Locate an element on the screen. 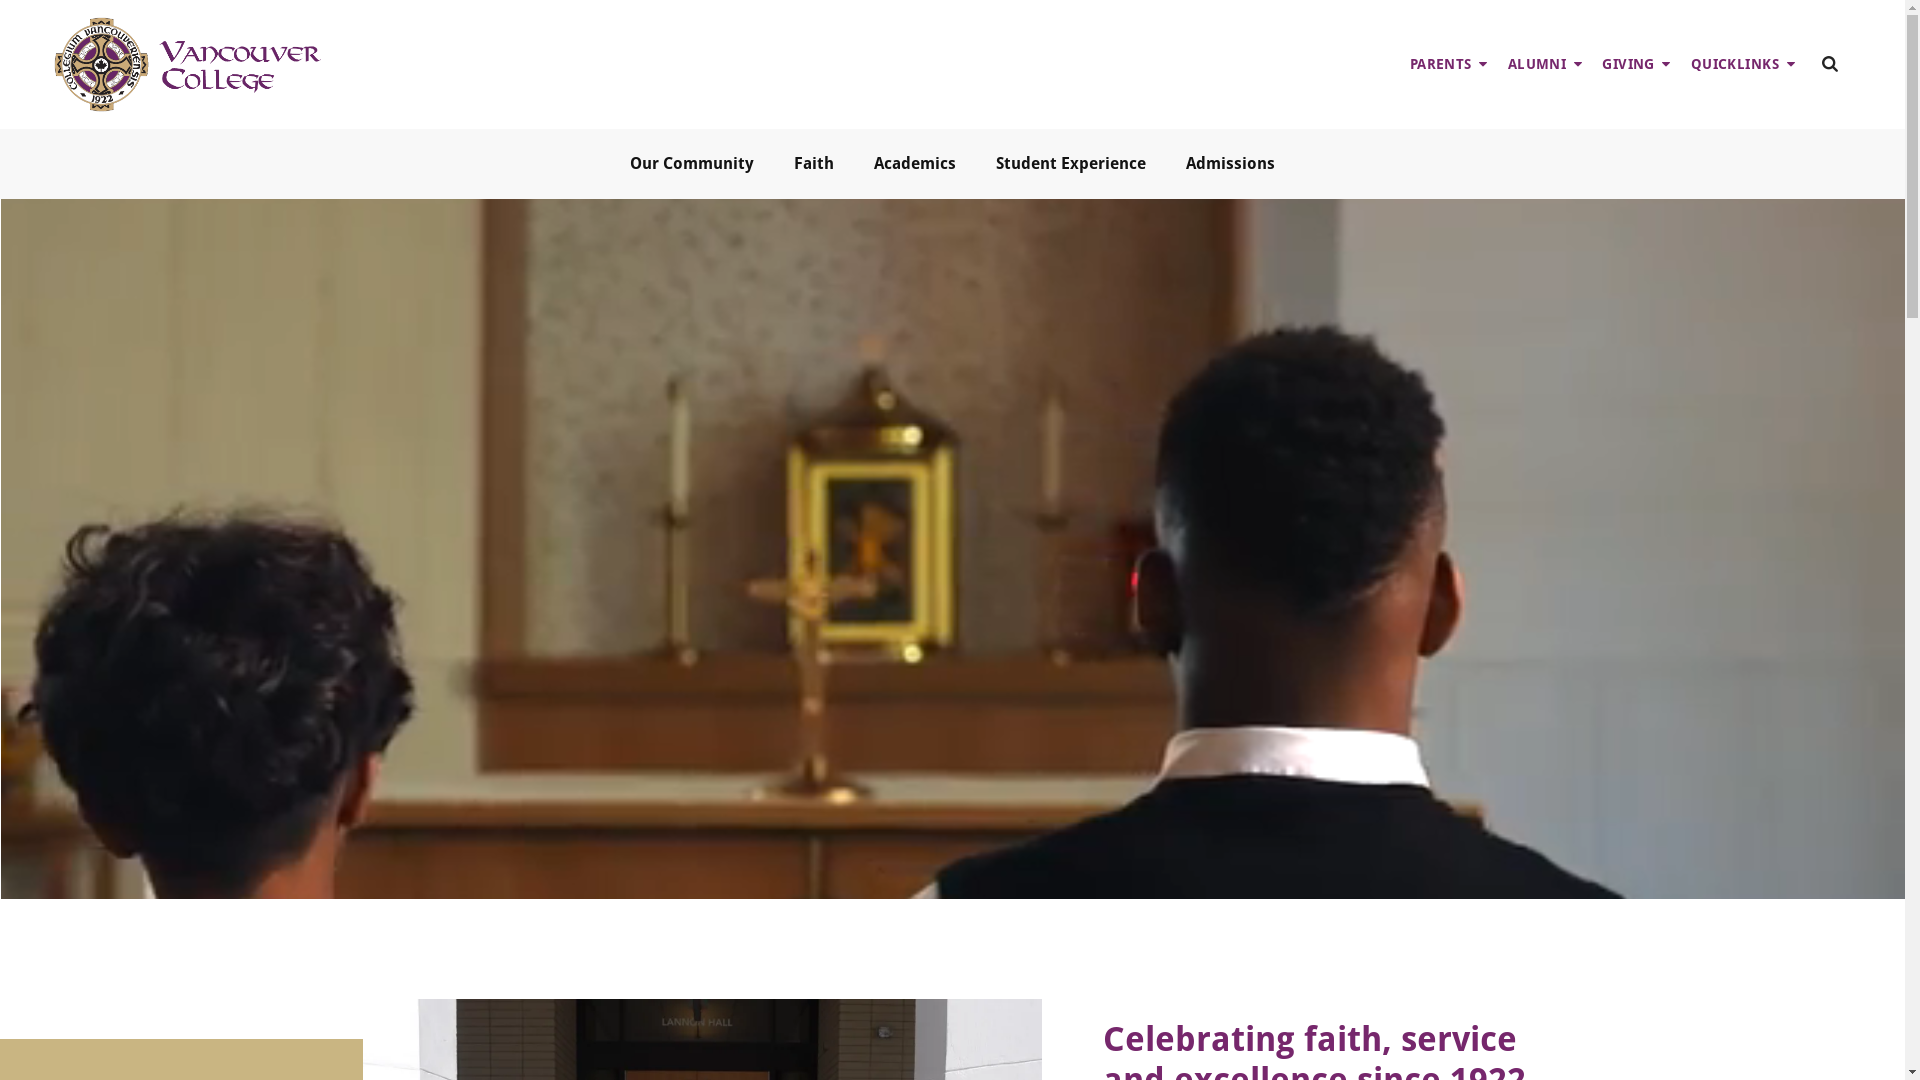 This screenshot has width=1920, height=1080. Admissions is located at coordinates (1230, 164).